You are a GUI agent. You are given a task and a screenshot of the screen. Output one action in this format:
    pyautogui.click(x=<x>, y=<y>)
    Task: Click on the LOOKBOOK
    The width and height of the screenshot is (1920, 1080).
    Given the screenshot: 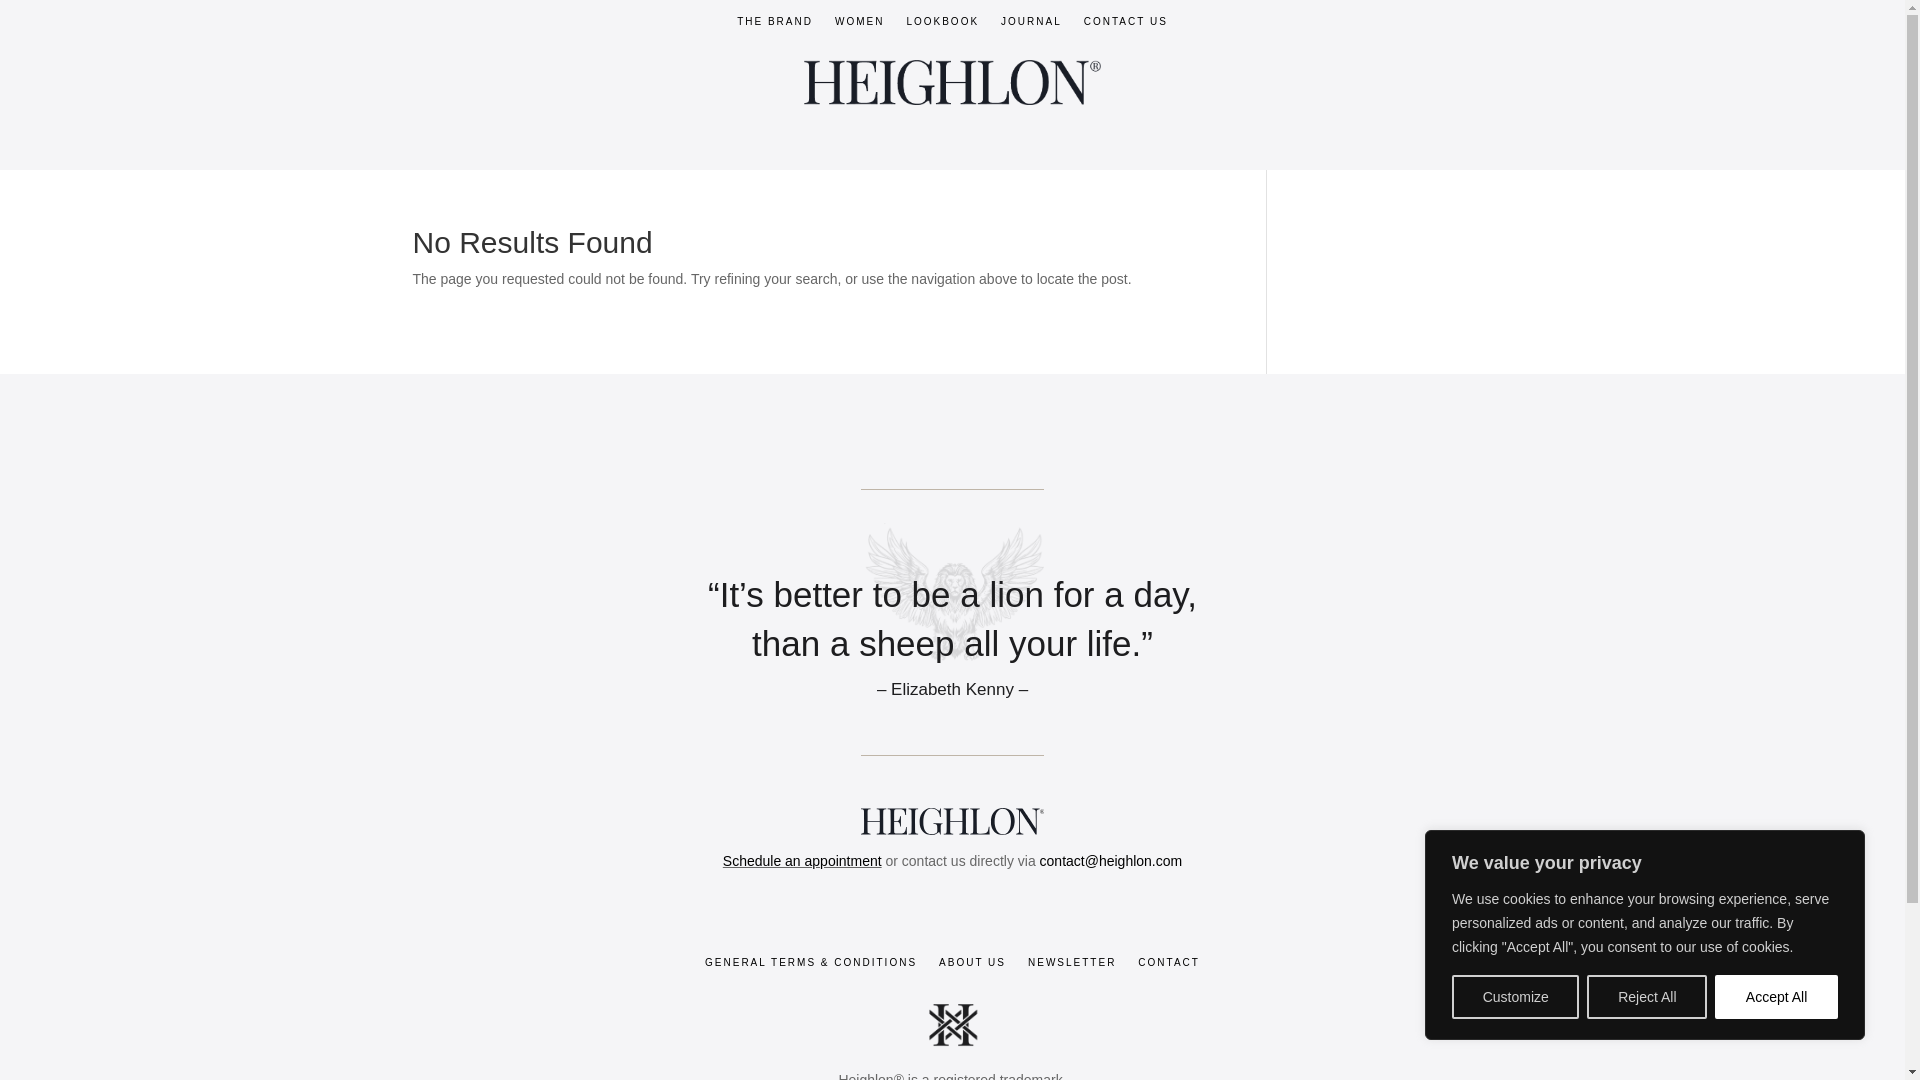 What is the action you would take?
    pyautogui.click(x=942, y=26)
    